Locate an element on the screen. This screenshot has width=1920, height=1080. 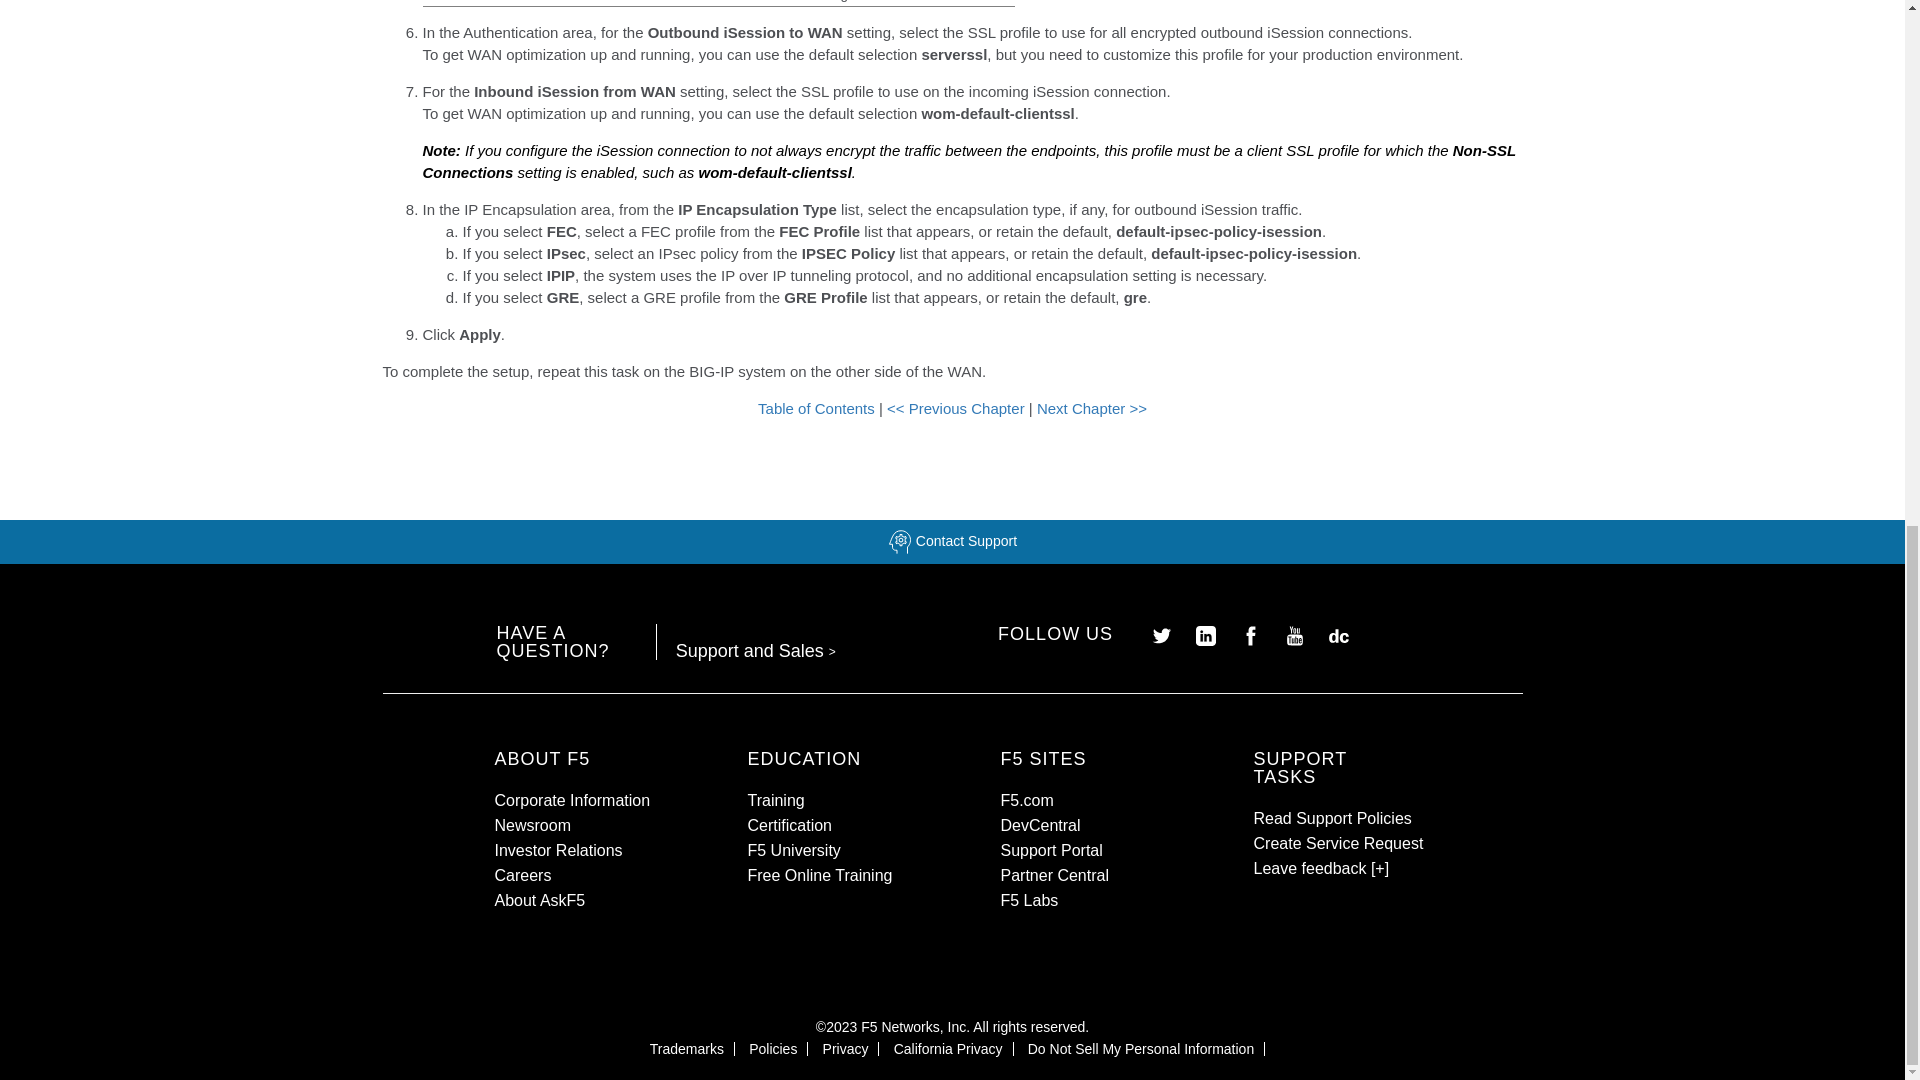
dc-icon is located at coordinates (1329, 634).